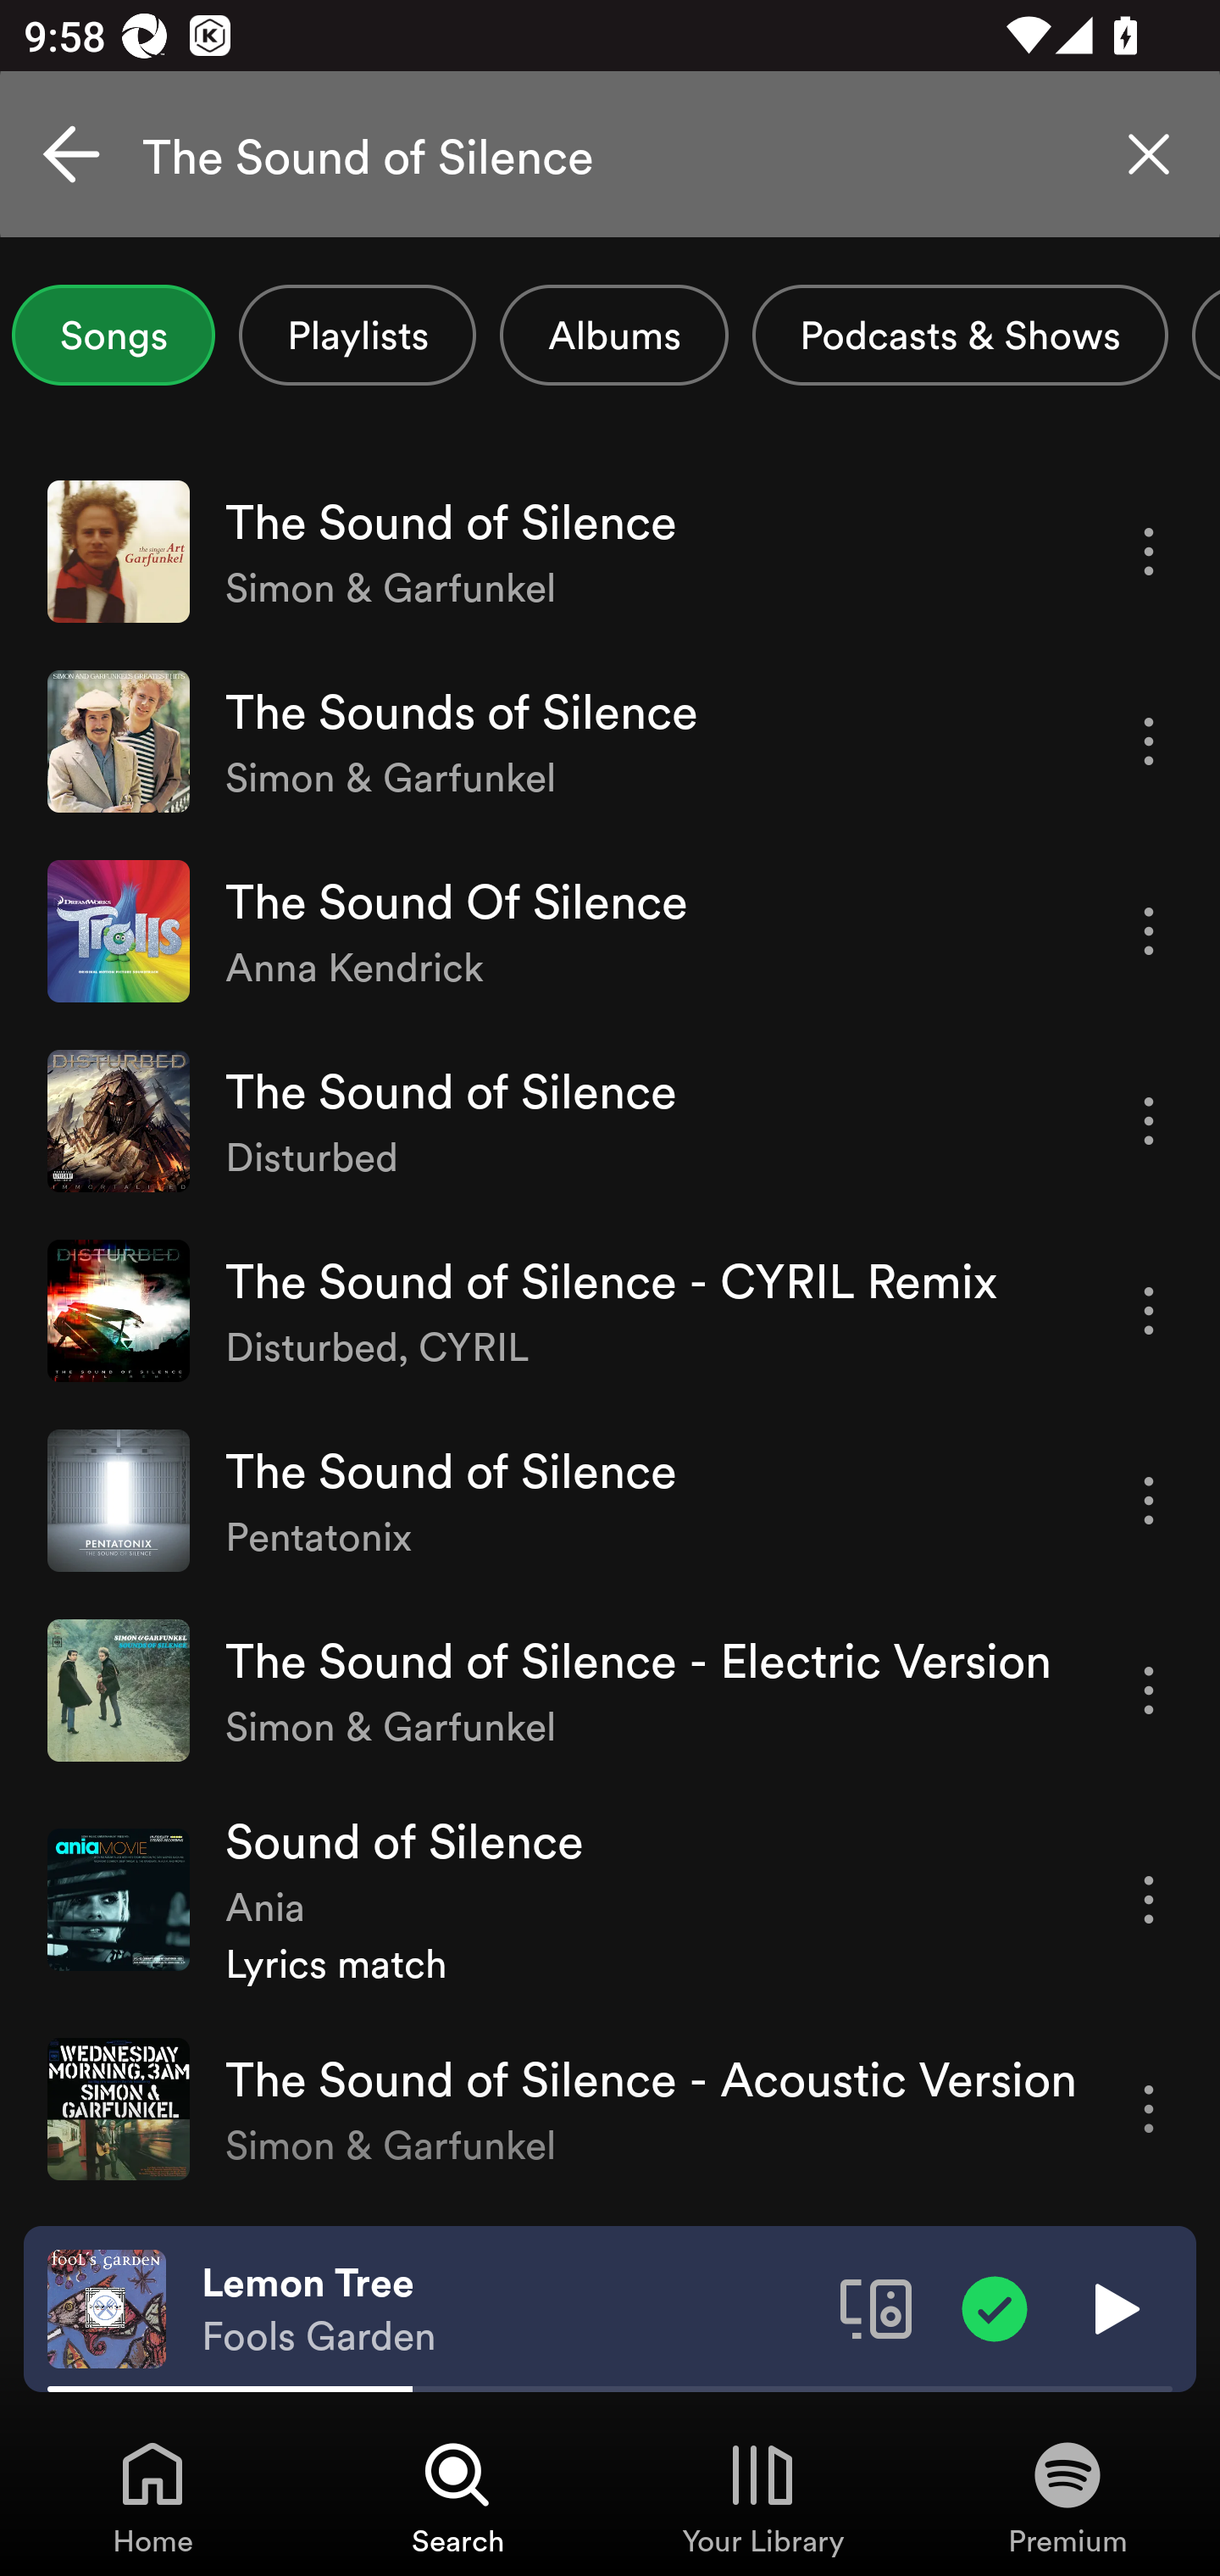  Describe the element at coordinates (961, 335) in the screenshot. I see `Podcasts & Shows` at that location.